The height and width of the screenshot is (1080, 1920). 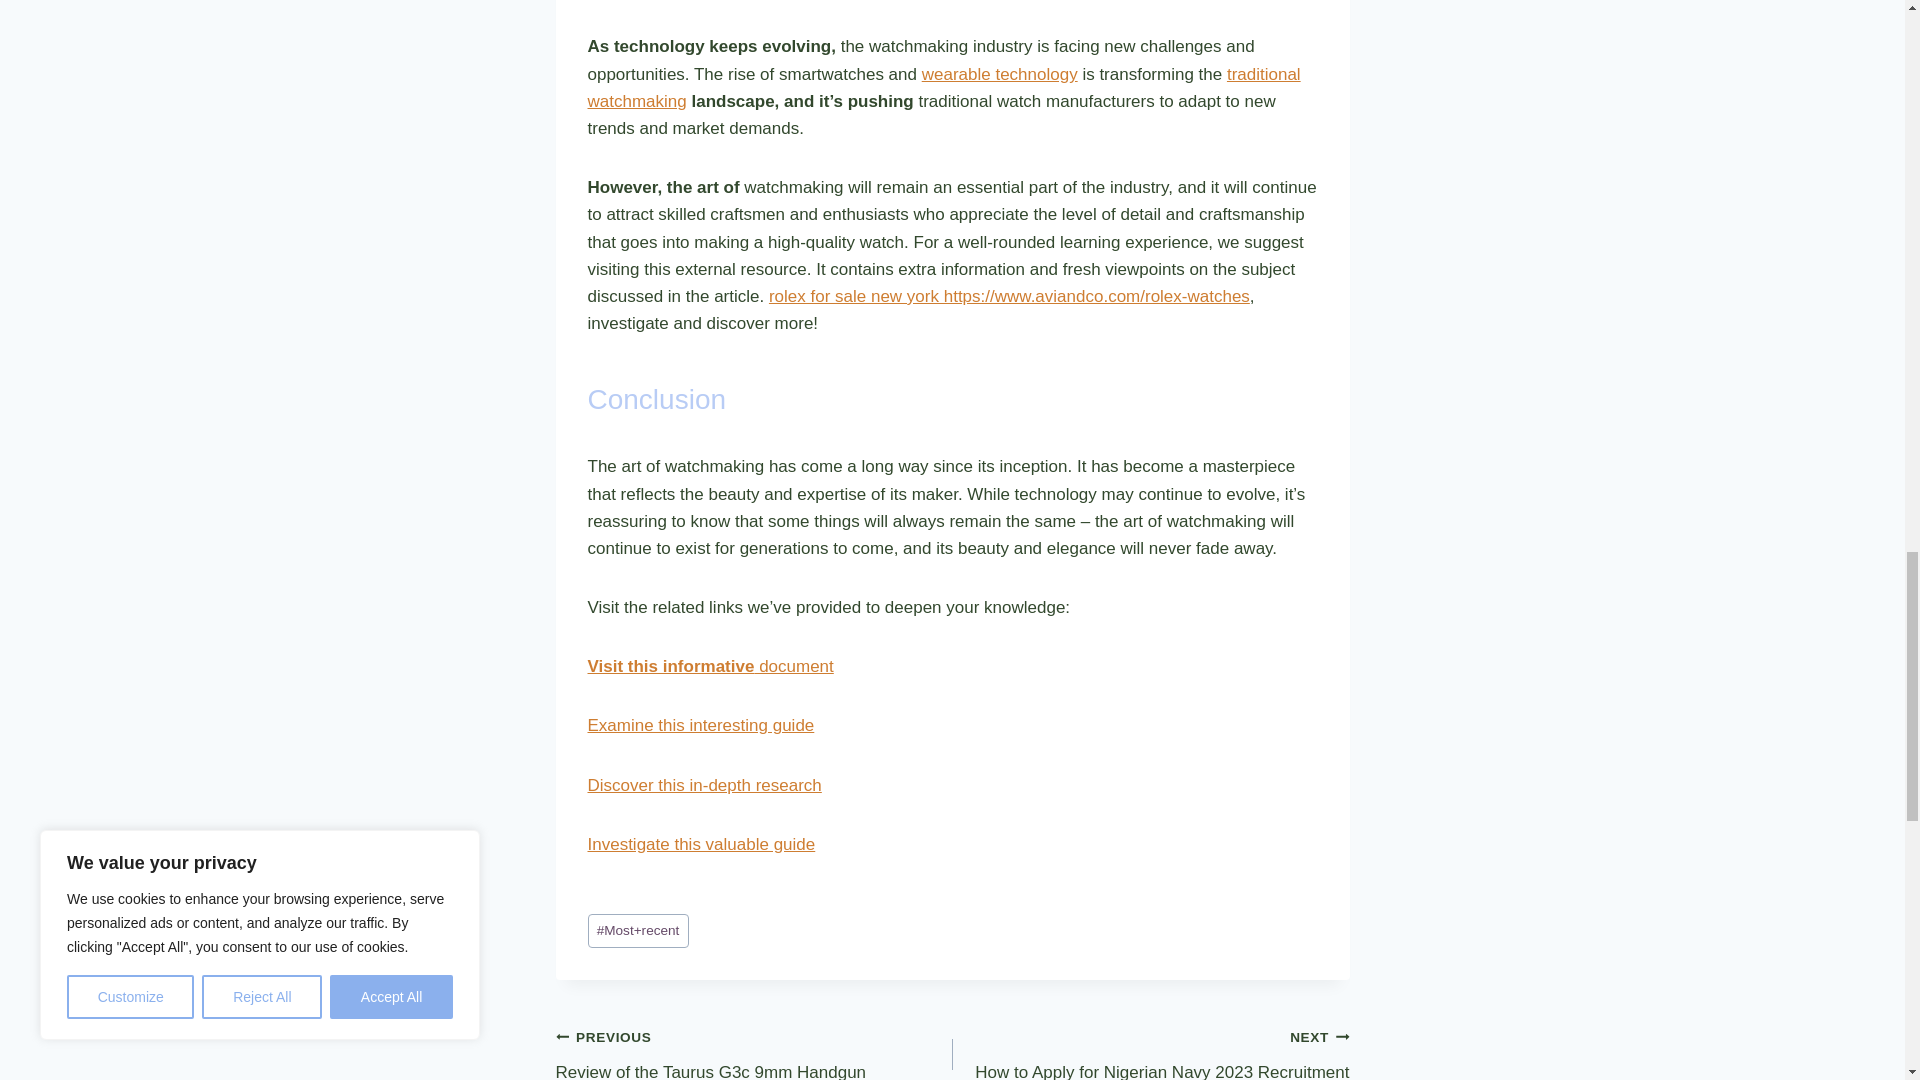 What do you see at coordinates (944, 88) in the screenshot?
I see `traditional watchmaking` at bounding box center [944, 88].